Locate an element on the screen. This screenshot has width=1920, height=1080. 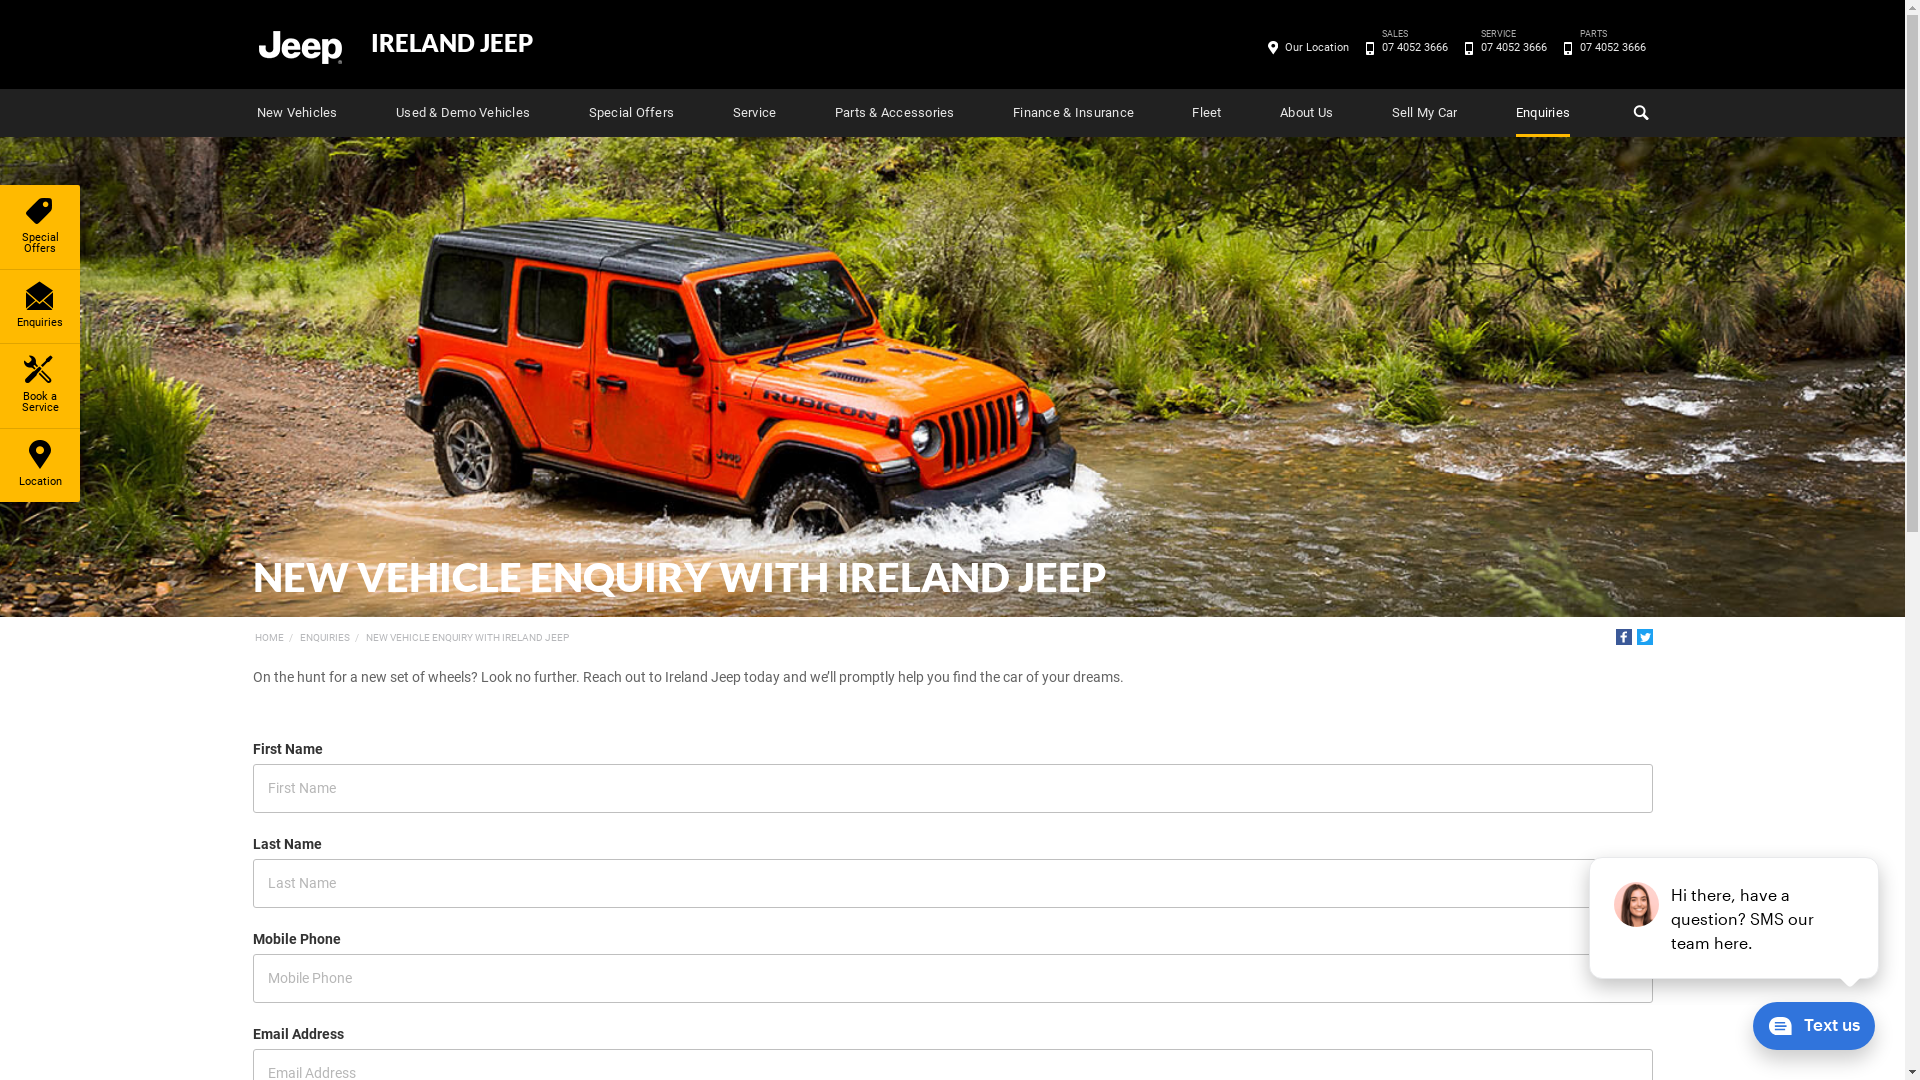
Used & Demo Vehicles is located at coordinates (463, 113).